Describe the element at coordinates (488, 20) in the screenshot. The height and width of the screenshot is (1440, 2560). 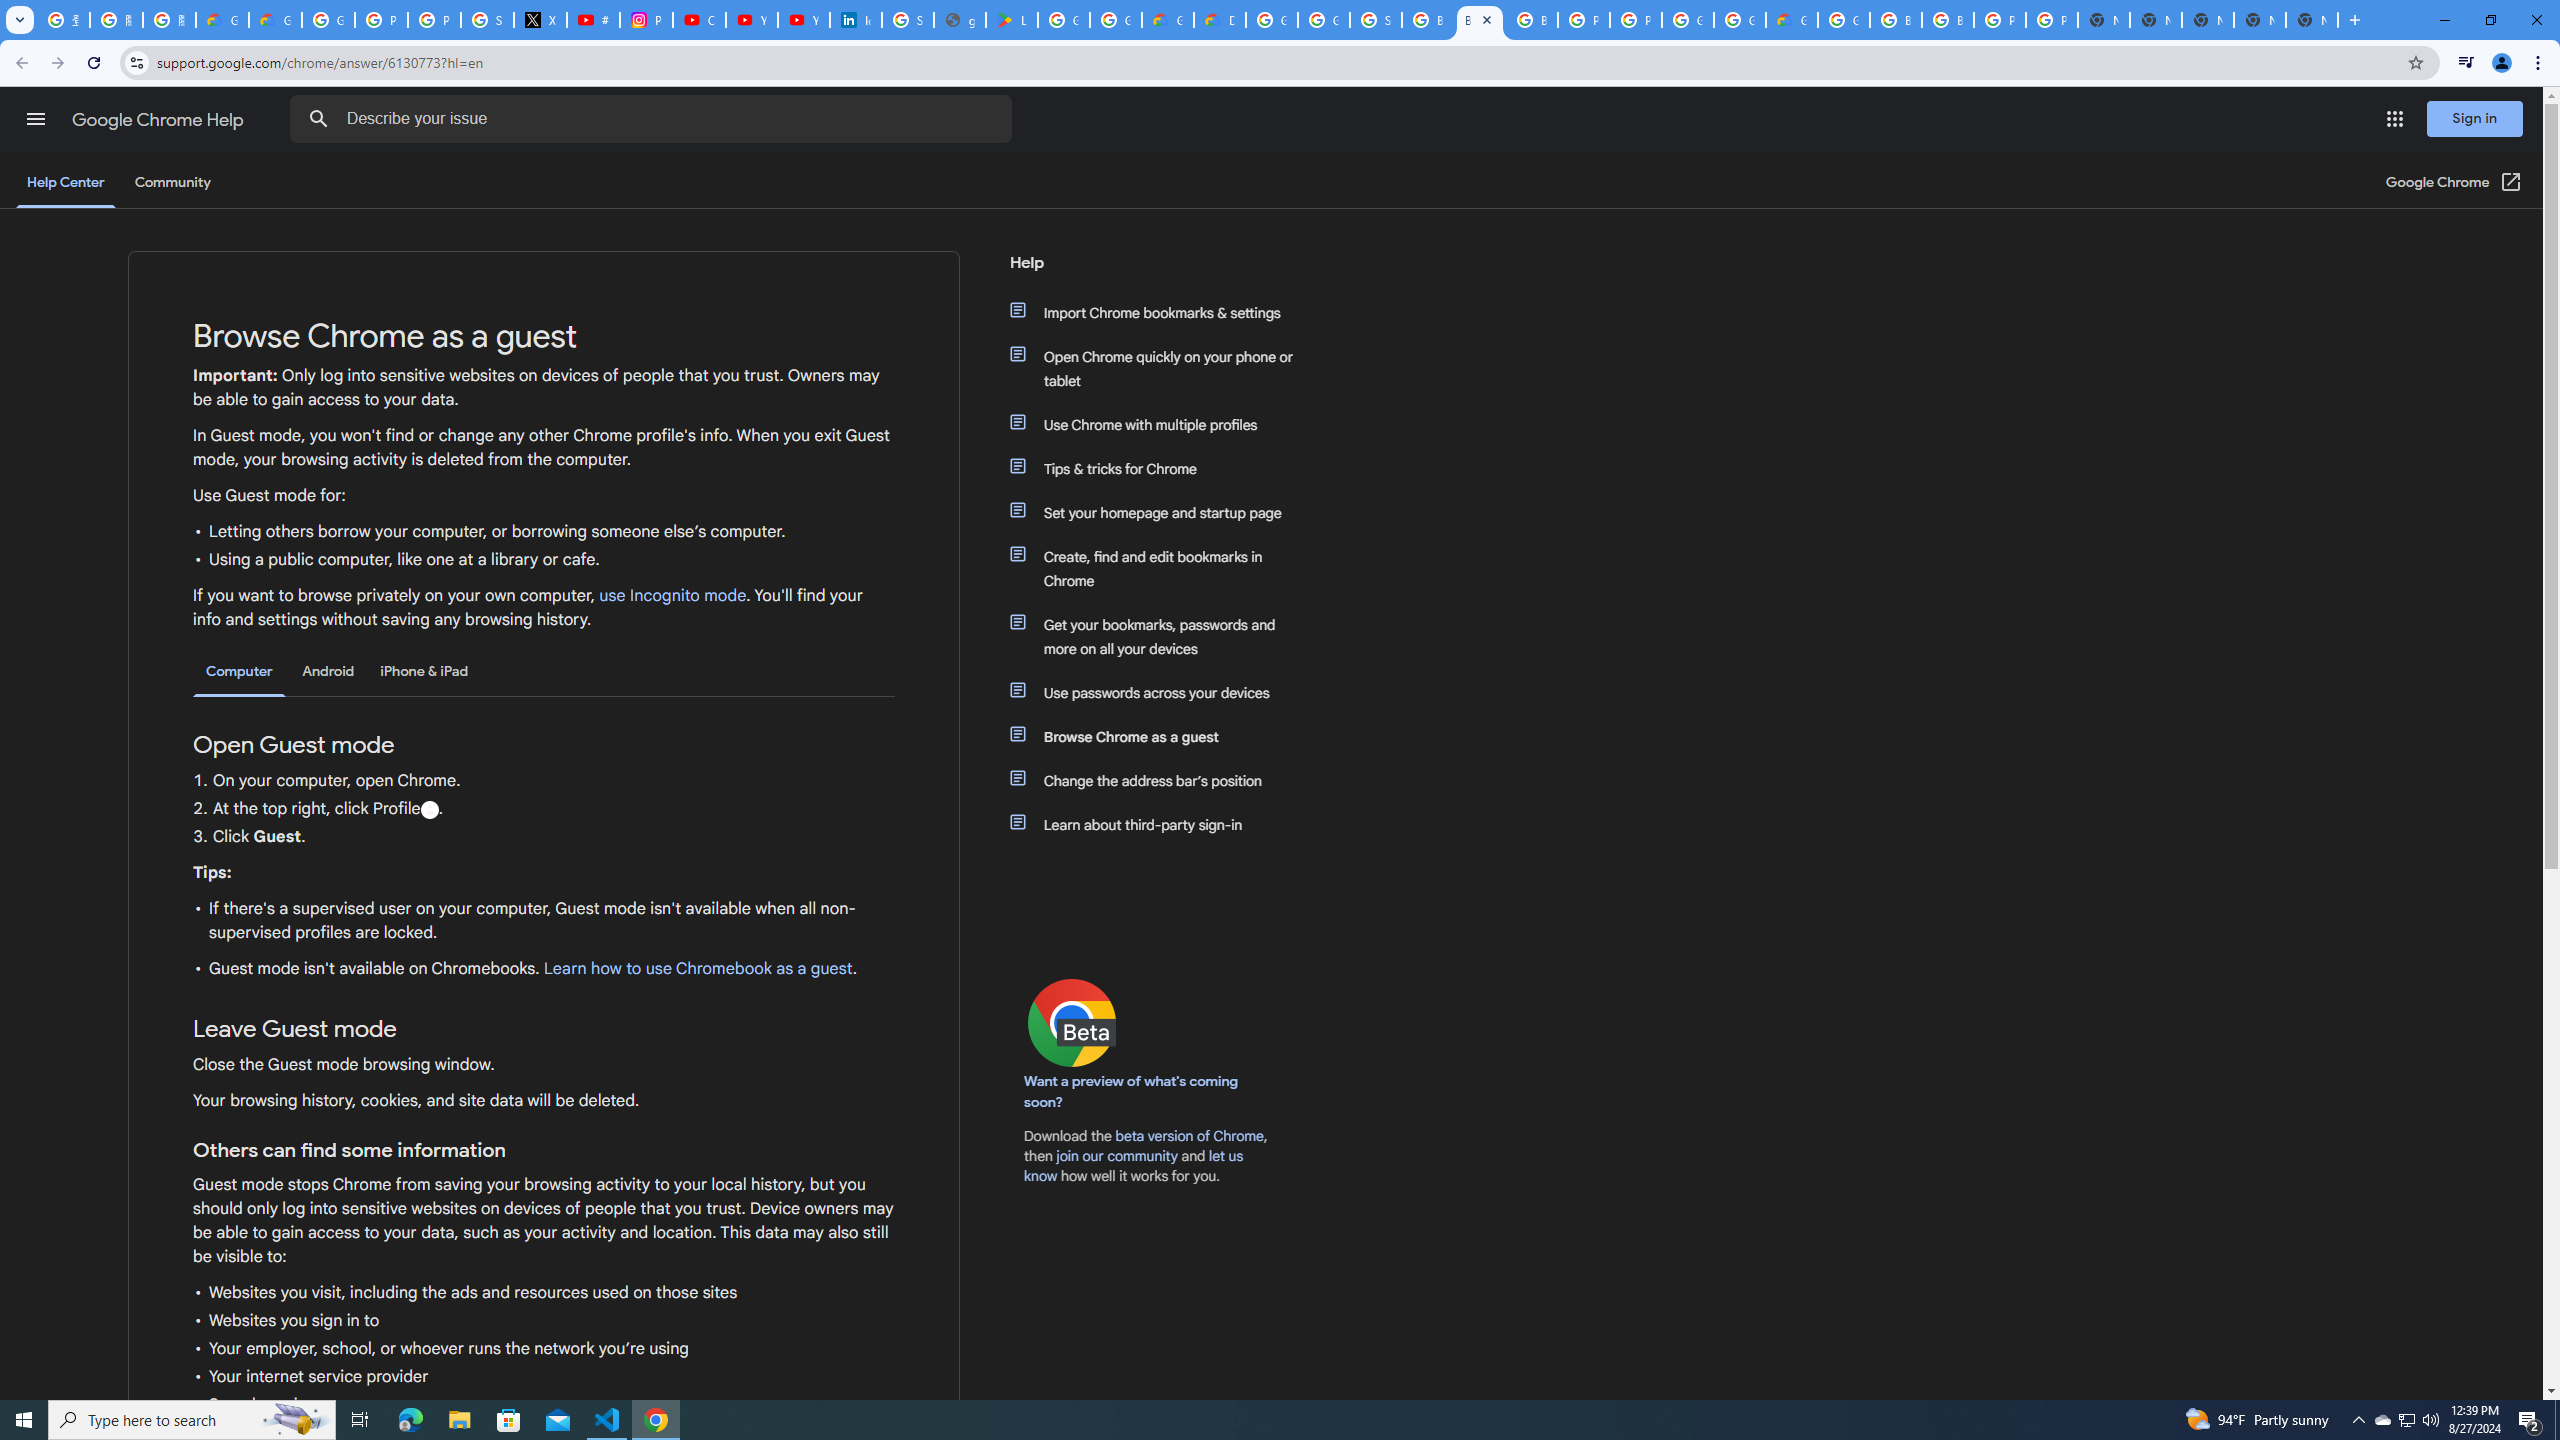
I see `Sign in - Google Accounts` at that location.